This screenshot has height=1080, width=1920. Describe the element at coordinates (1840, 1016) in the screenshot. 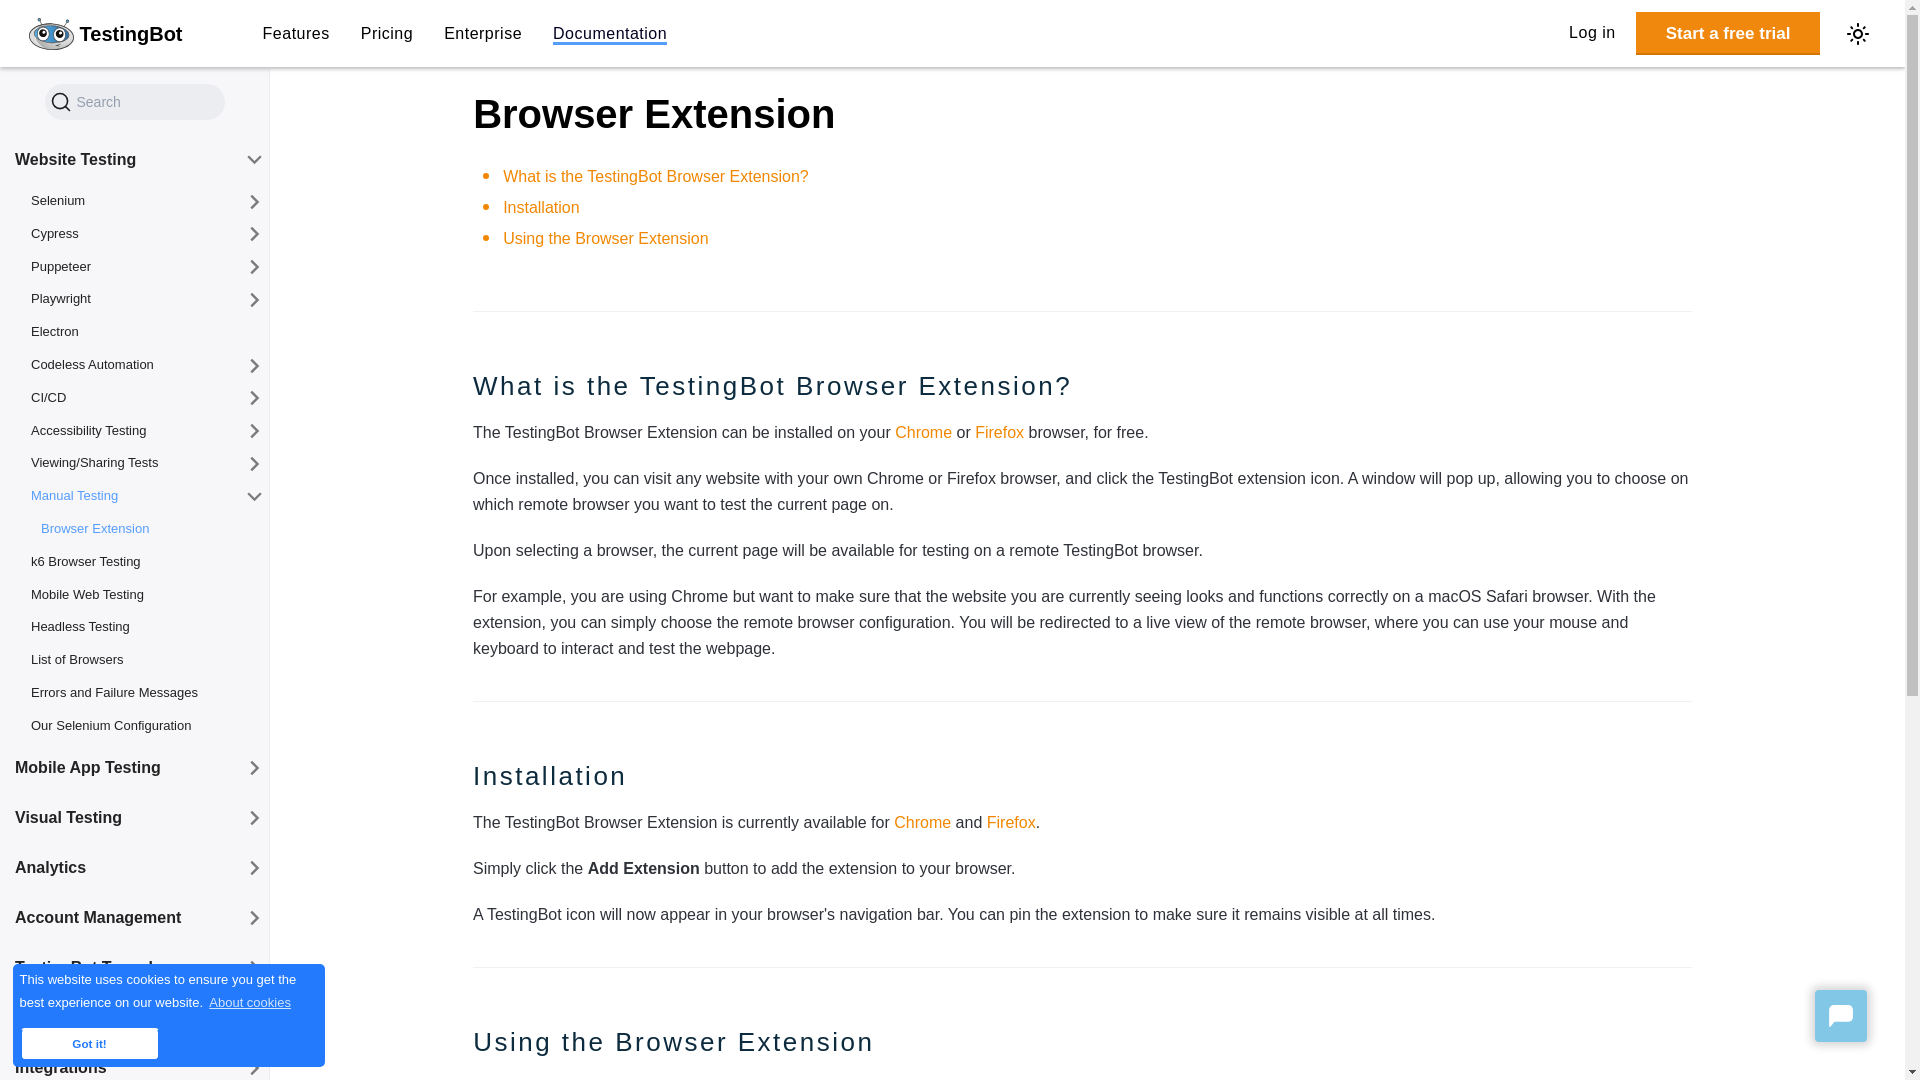

I see `Open Chat` at that location.